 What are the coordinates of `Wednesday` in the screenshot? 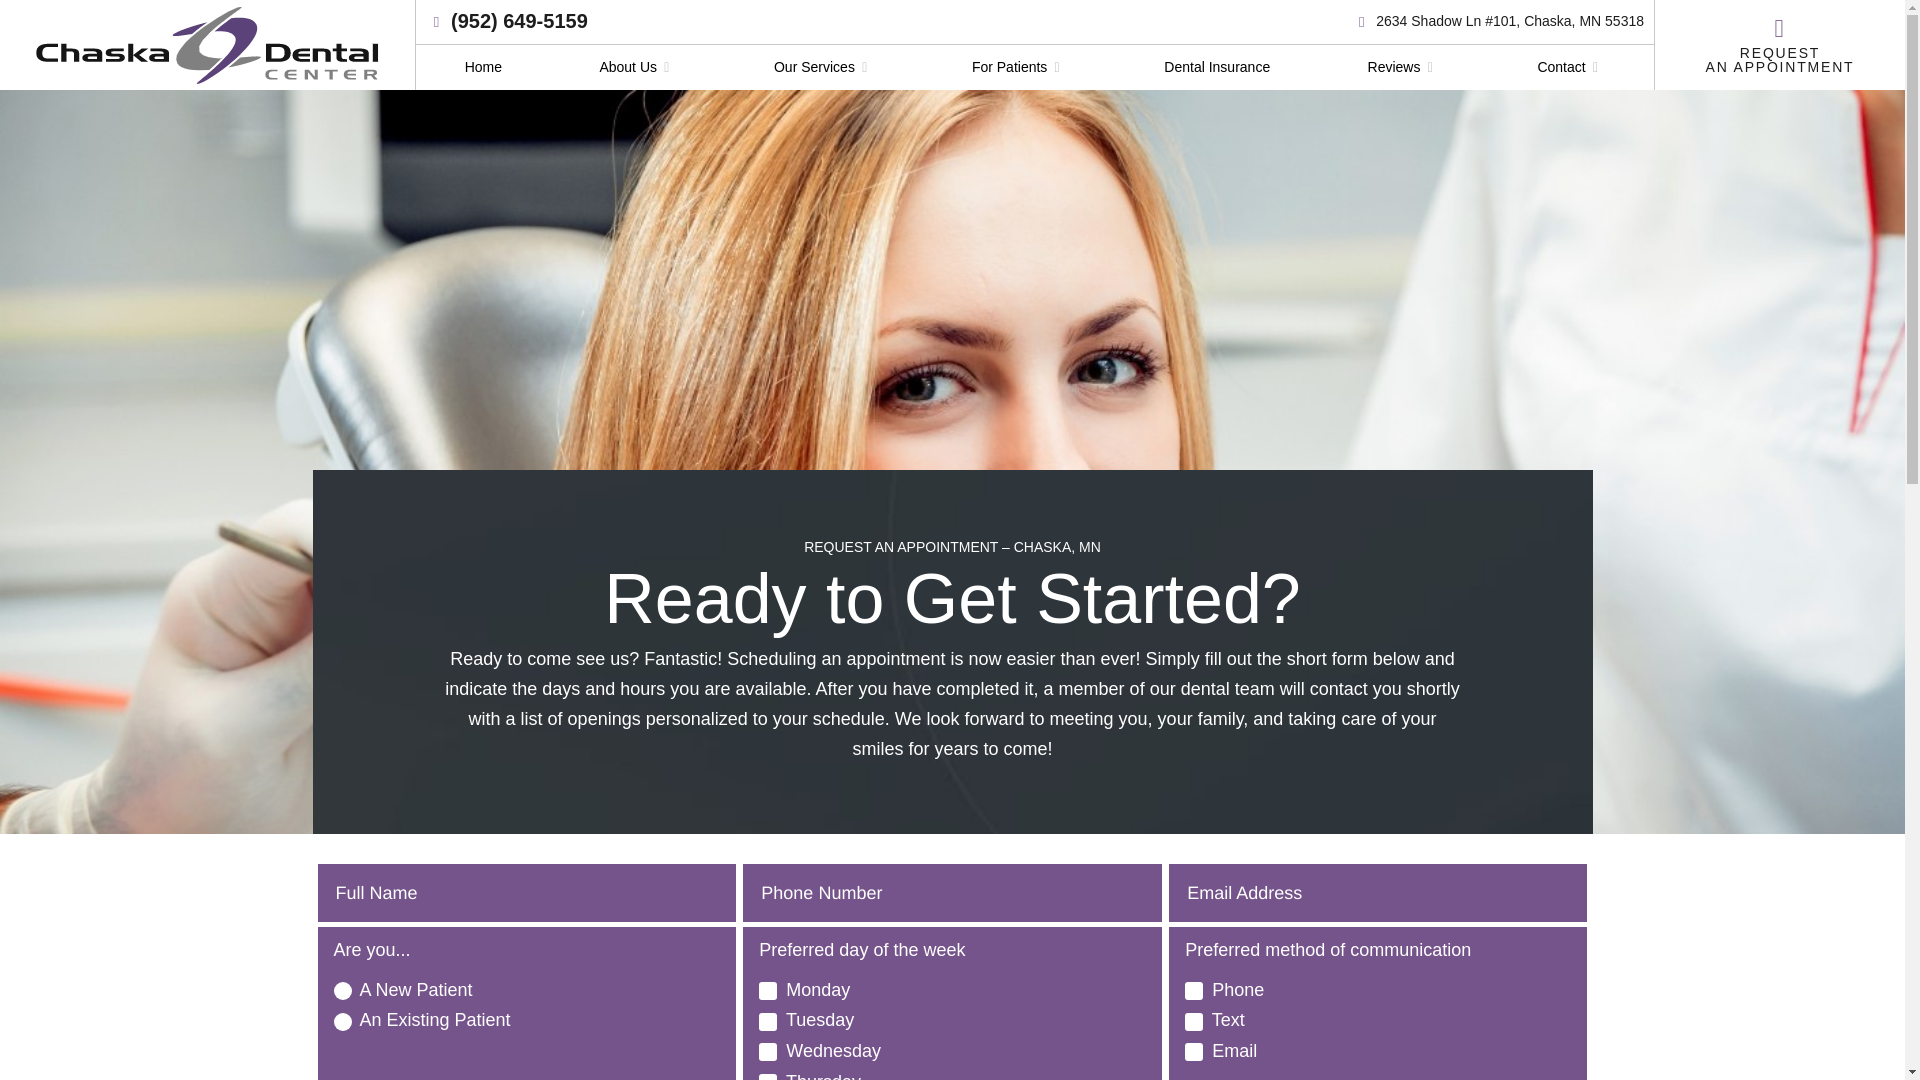 It's located at (768, 1052).